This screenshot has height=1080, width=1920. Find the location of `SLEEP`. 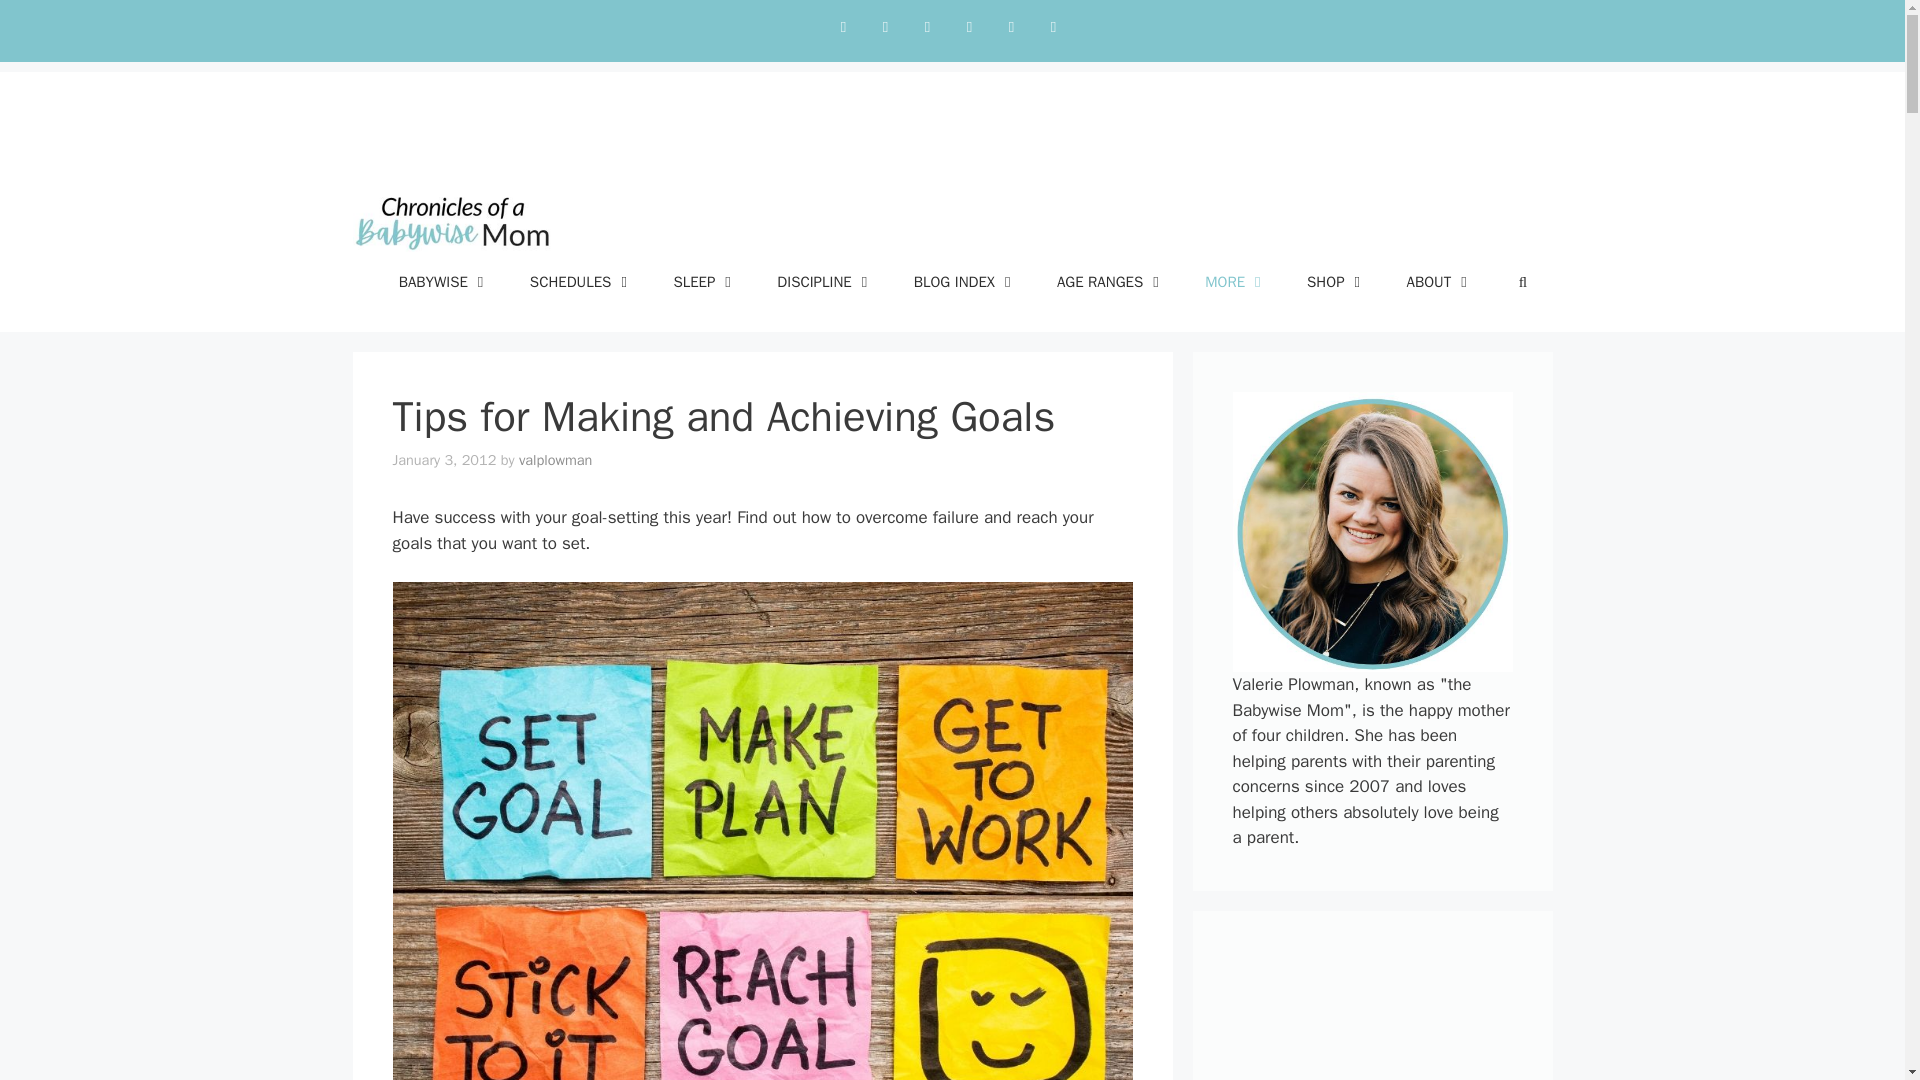

SLEEP is located at coordinates (704, 282).